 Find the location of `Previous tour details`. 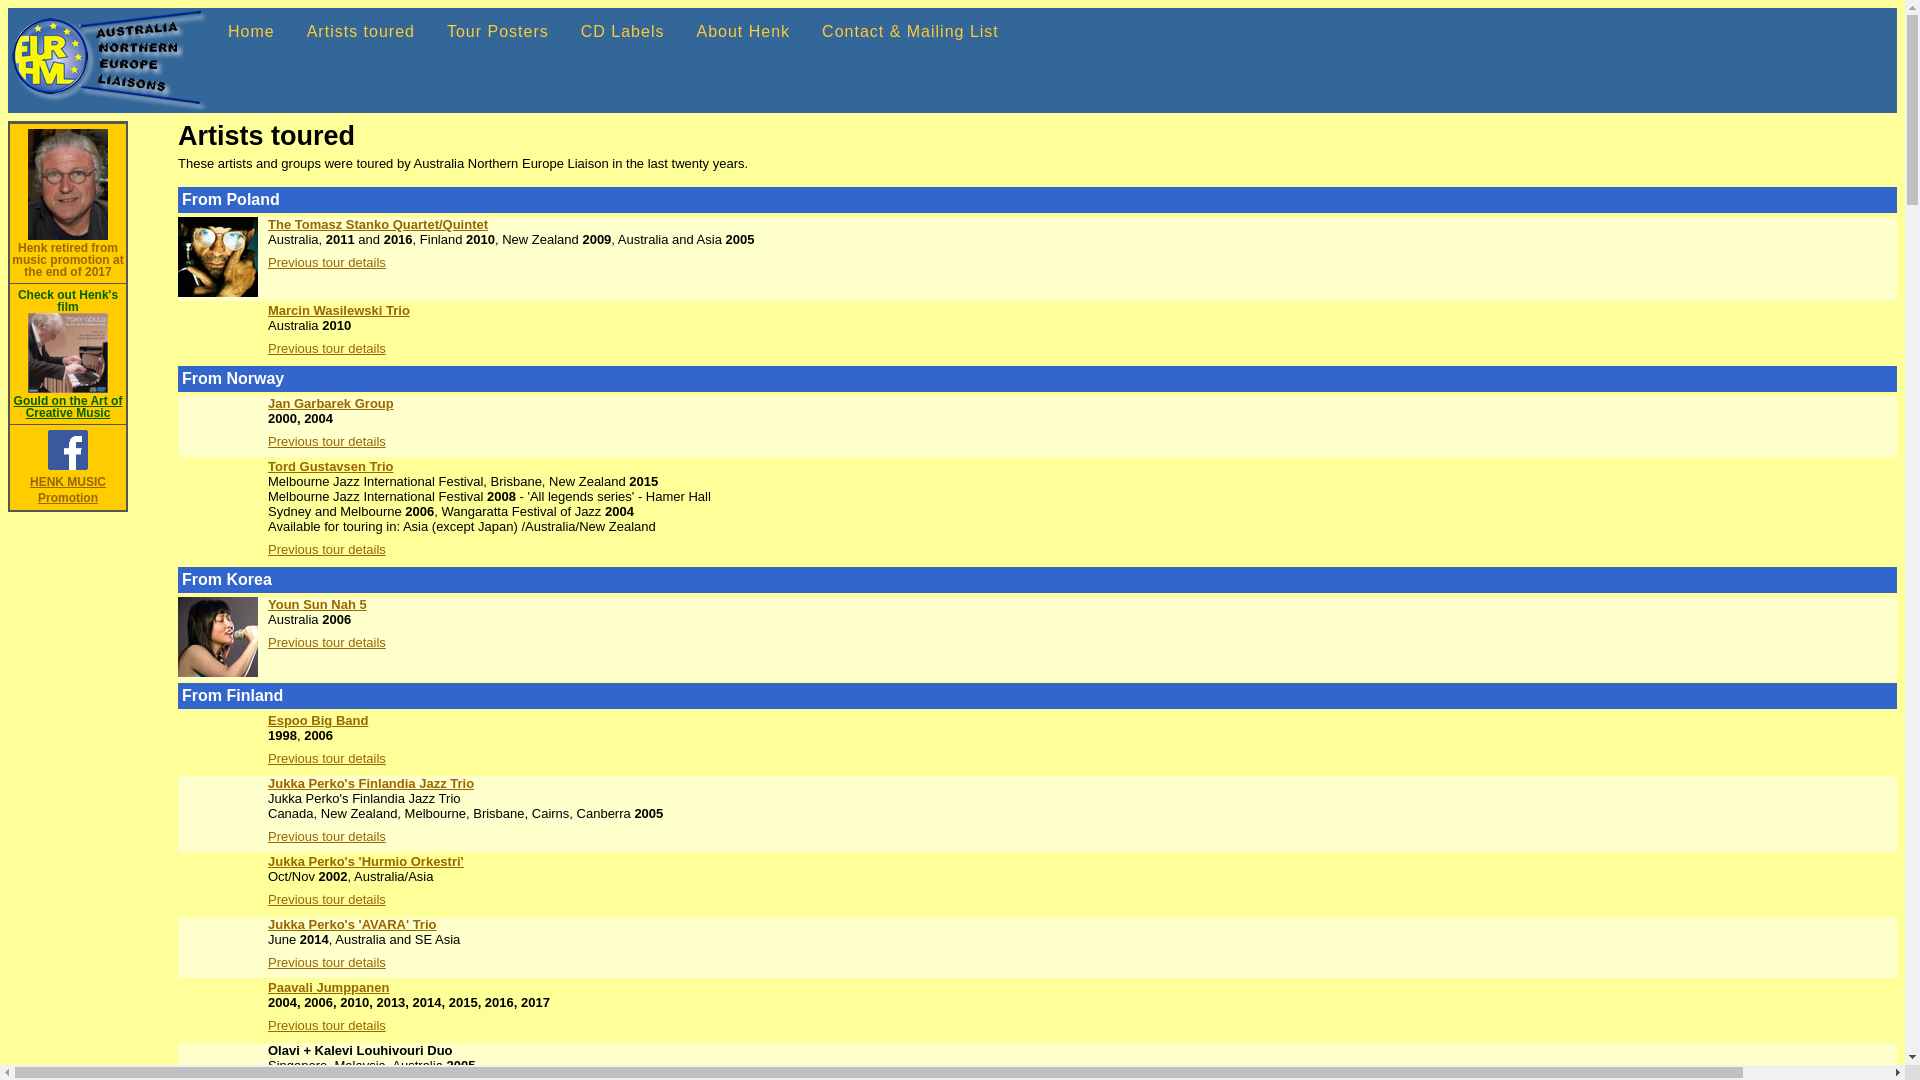

Previous tour details is located at coordinates (327, 758).